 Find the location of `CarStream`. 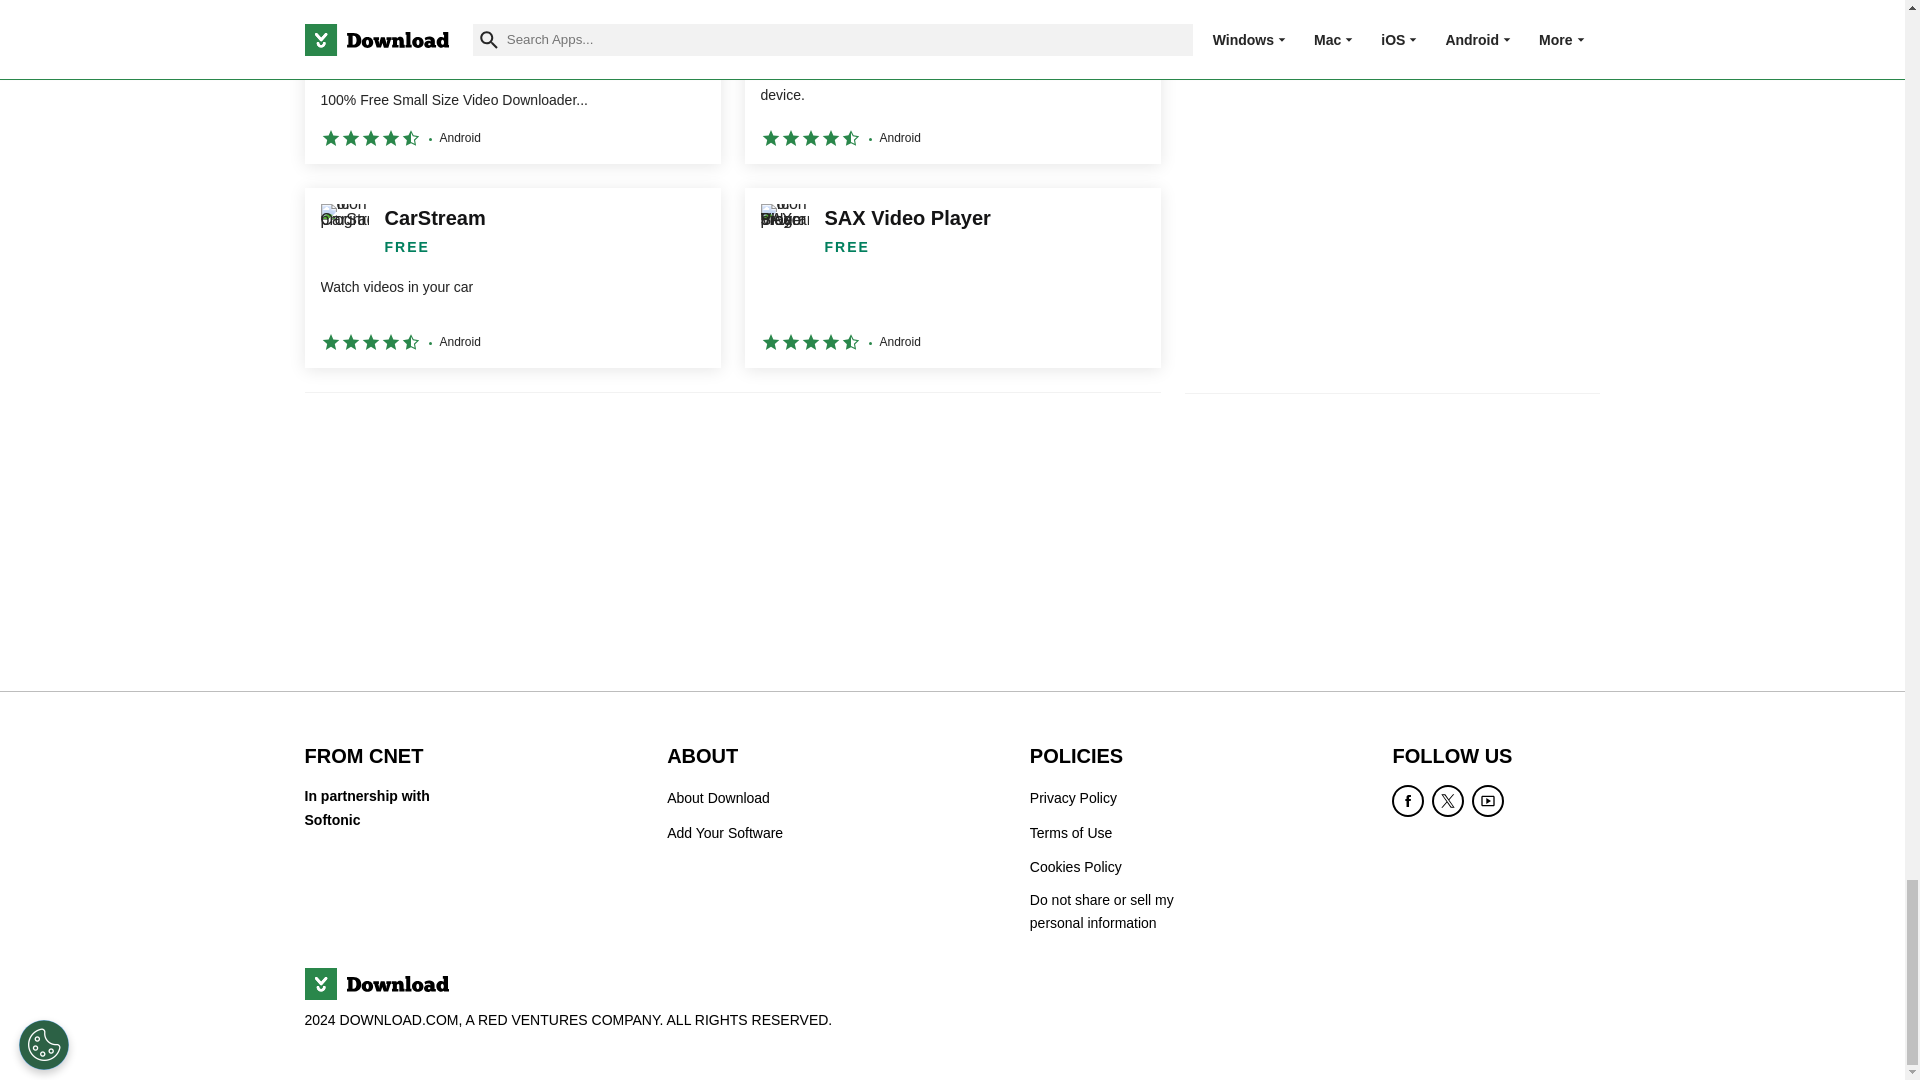

CarStream is located at coordinates (512, 278).